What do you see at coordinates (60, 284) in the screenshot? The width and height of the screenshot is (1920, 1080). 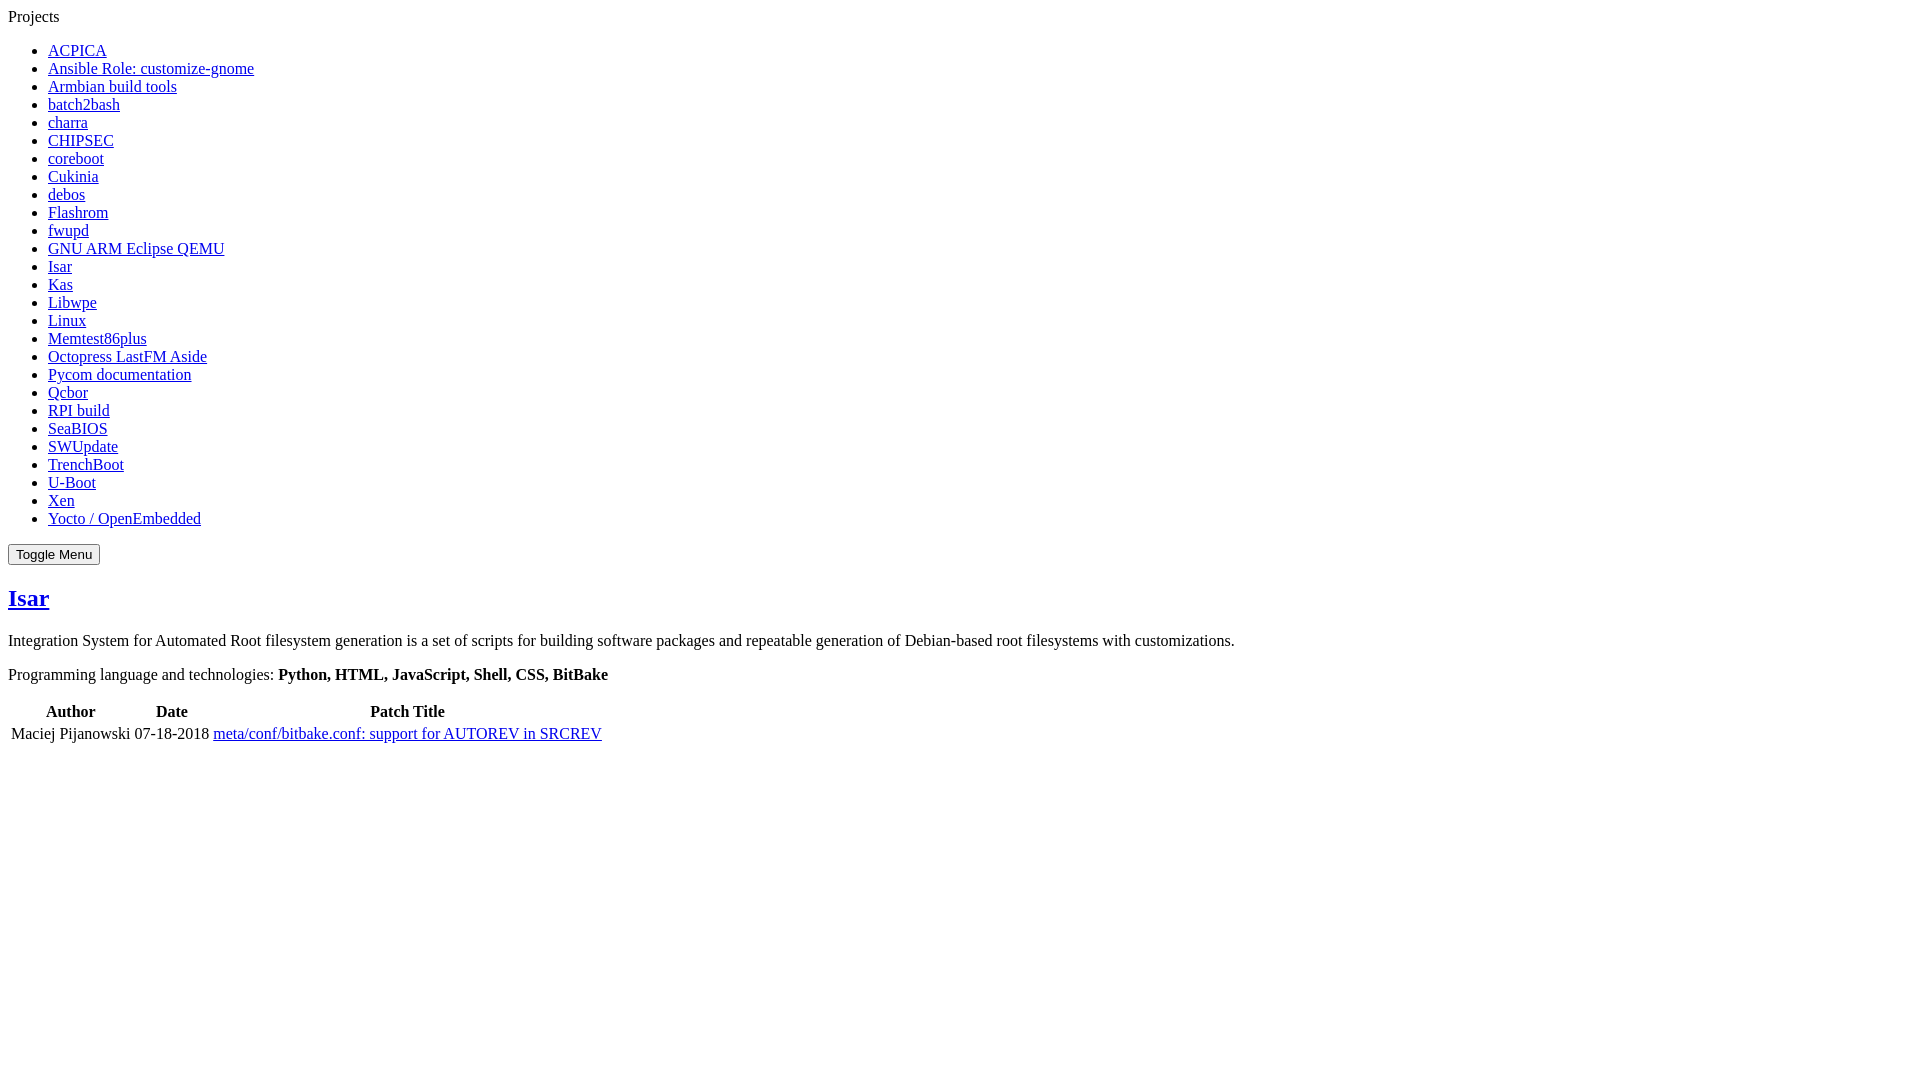 I see `Kas` at bounding box center [60, 284].